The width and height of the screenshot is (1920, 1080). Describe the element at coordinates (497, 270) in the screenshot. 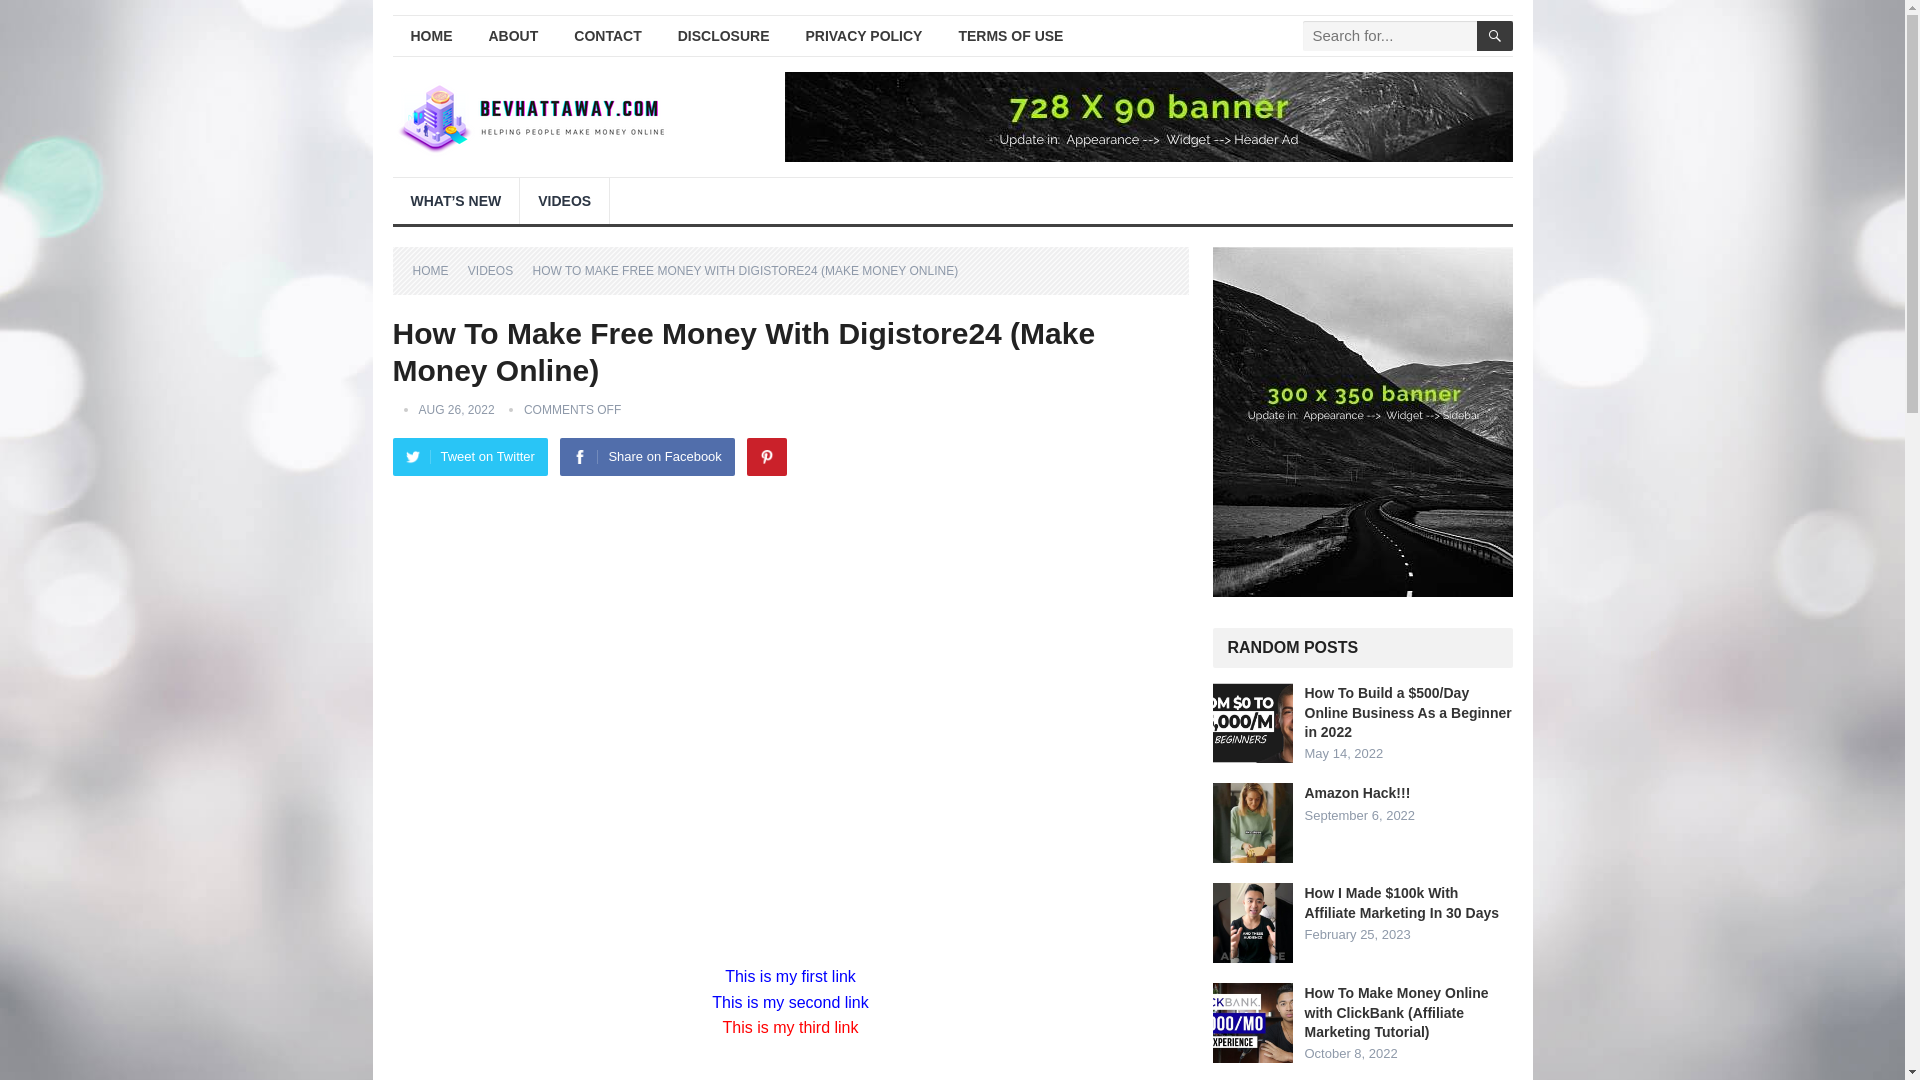

I see `View all posts in Videos` at that location.